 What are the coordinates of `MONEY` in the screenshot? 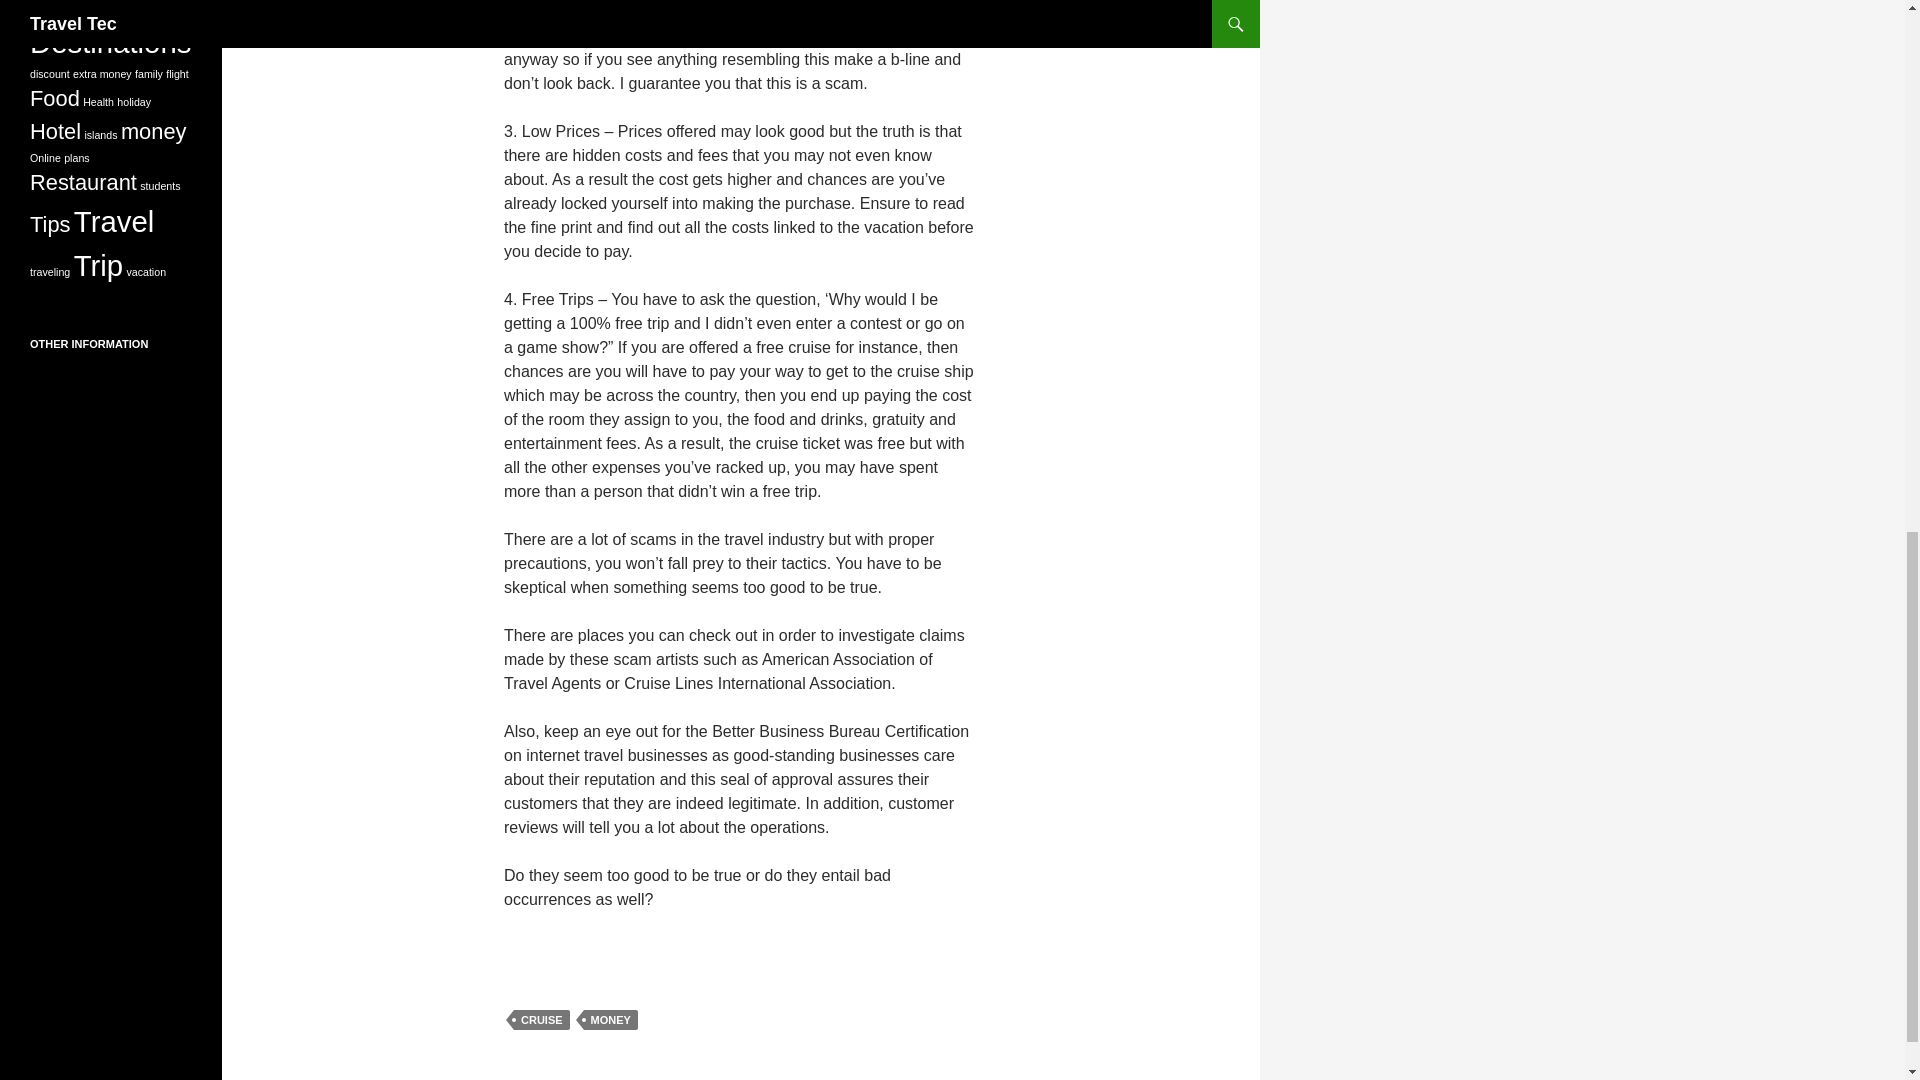 It's located at (610, 1020).